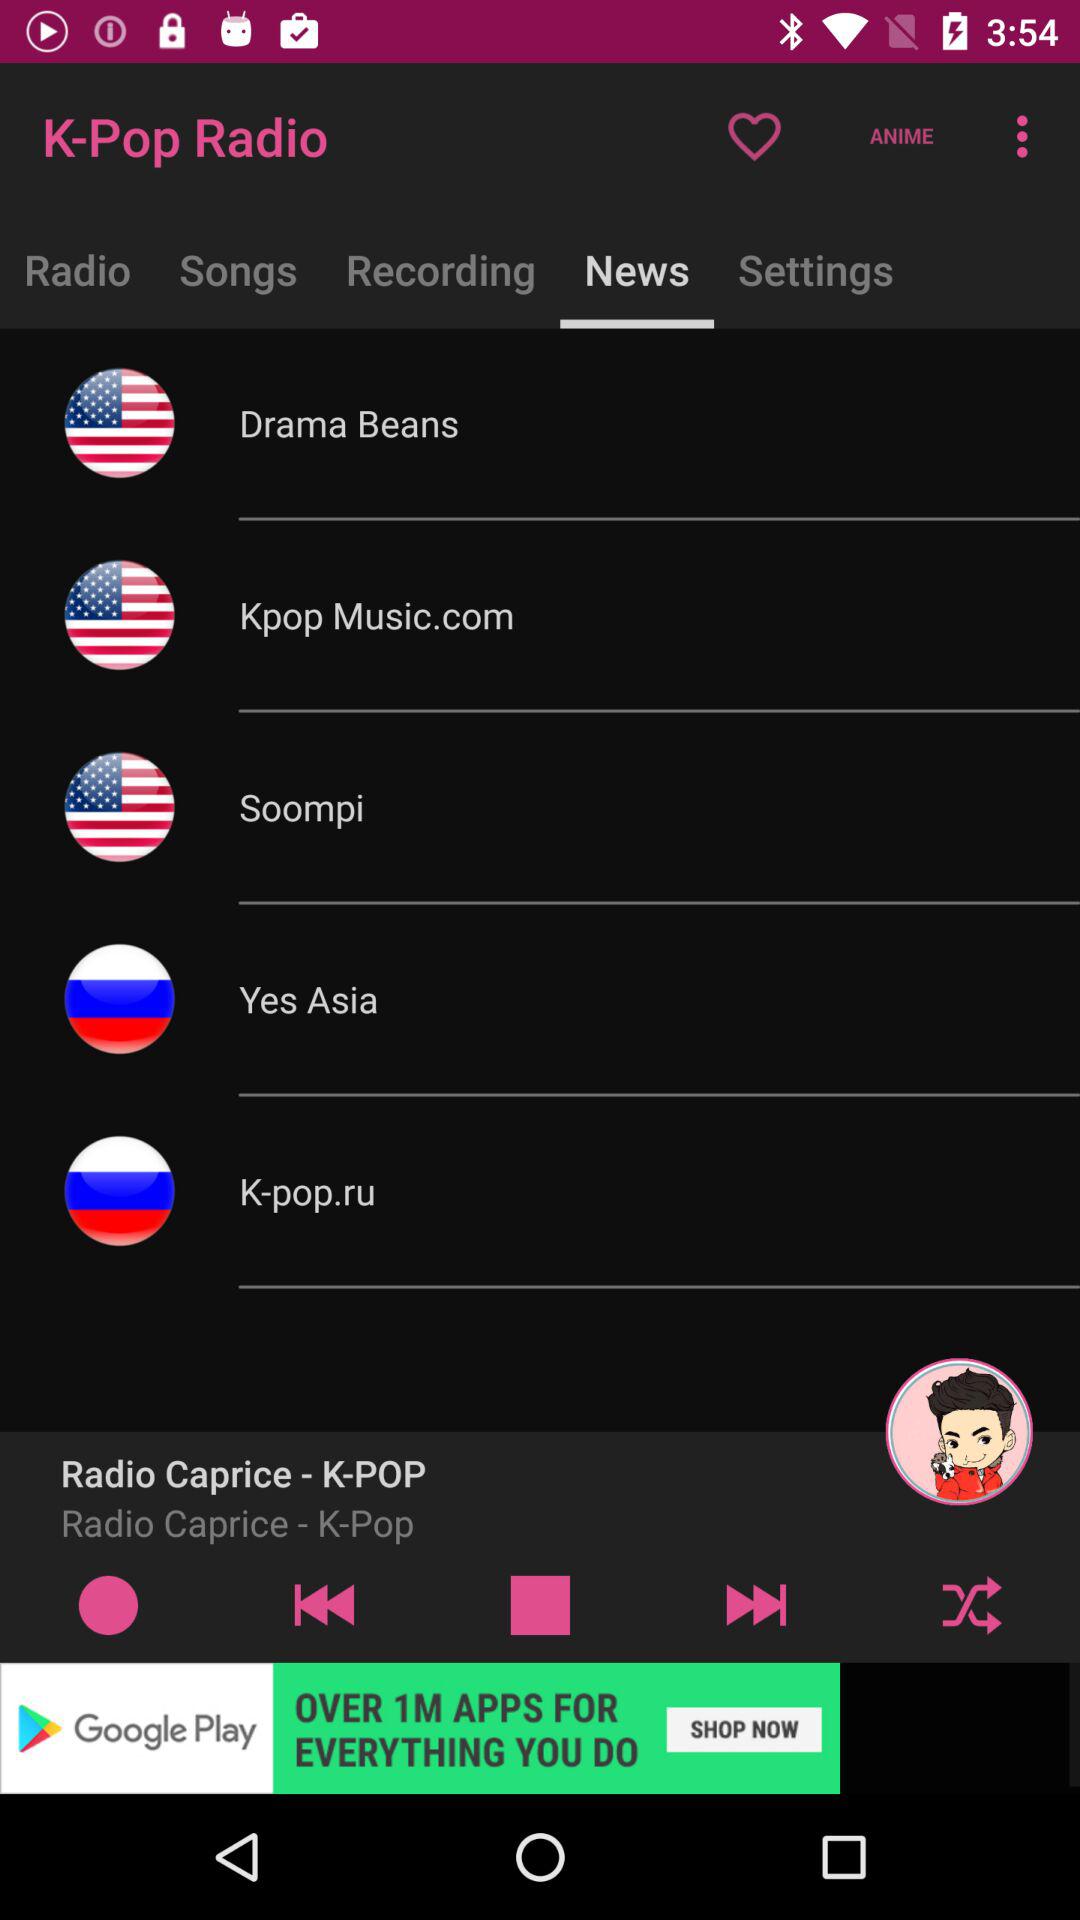 Image resolution: width=1080 pixels, height=1920 pixels. What do you see at coordinates (108, 1604) in the screenshot?
I see `toggle to record` at bounding box center [108, 1604].